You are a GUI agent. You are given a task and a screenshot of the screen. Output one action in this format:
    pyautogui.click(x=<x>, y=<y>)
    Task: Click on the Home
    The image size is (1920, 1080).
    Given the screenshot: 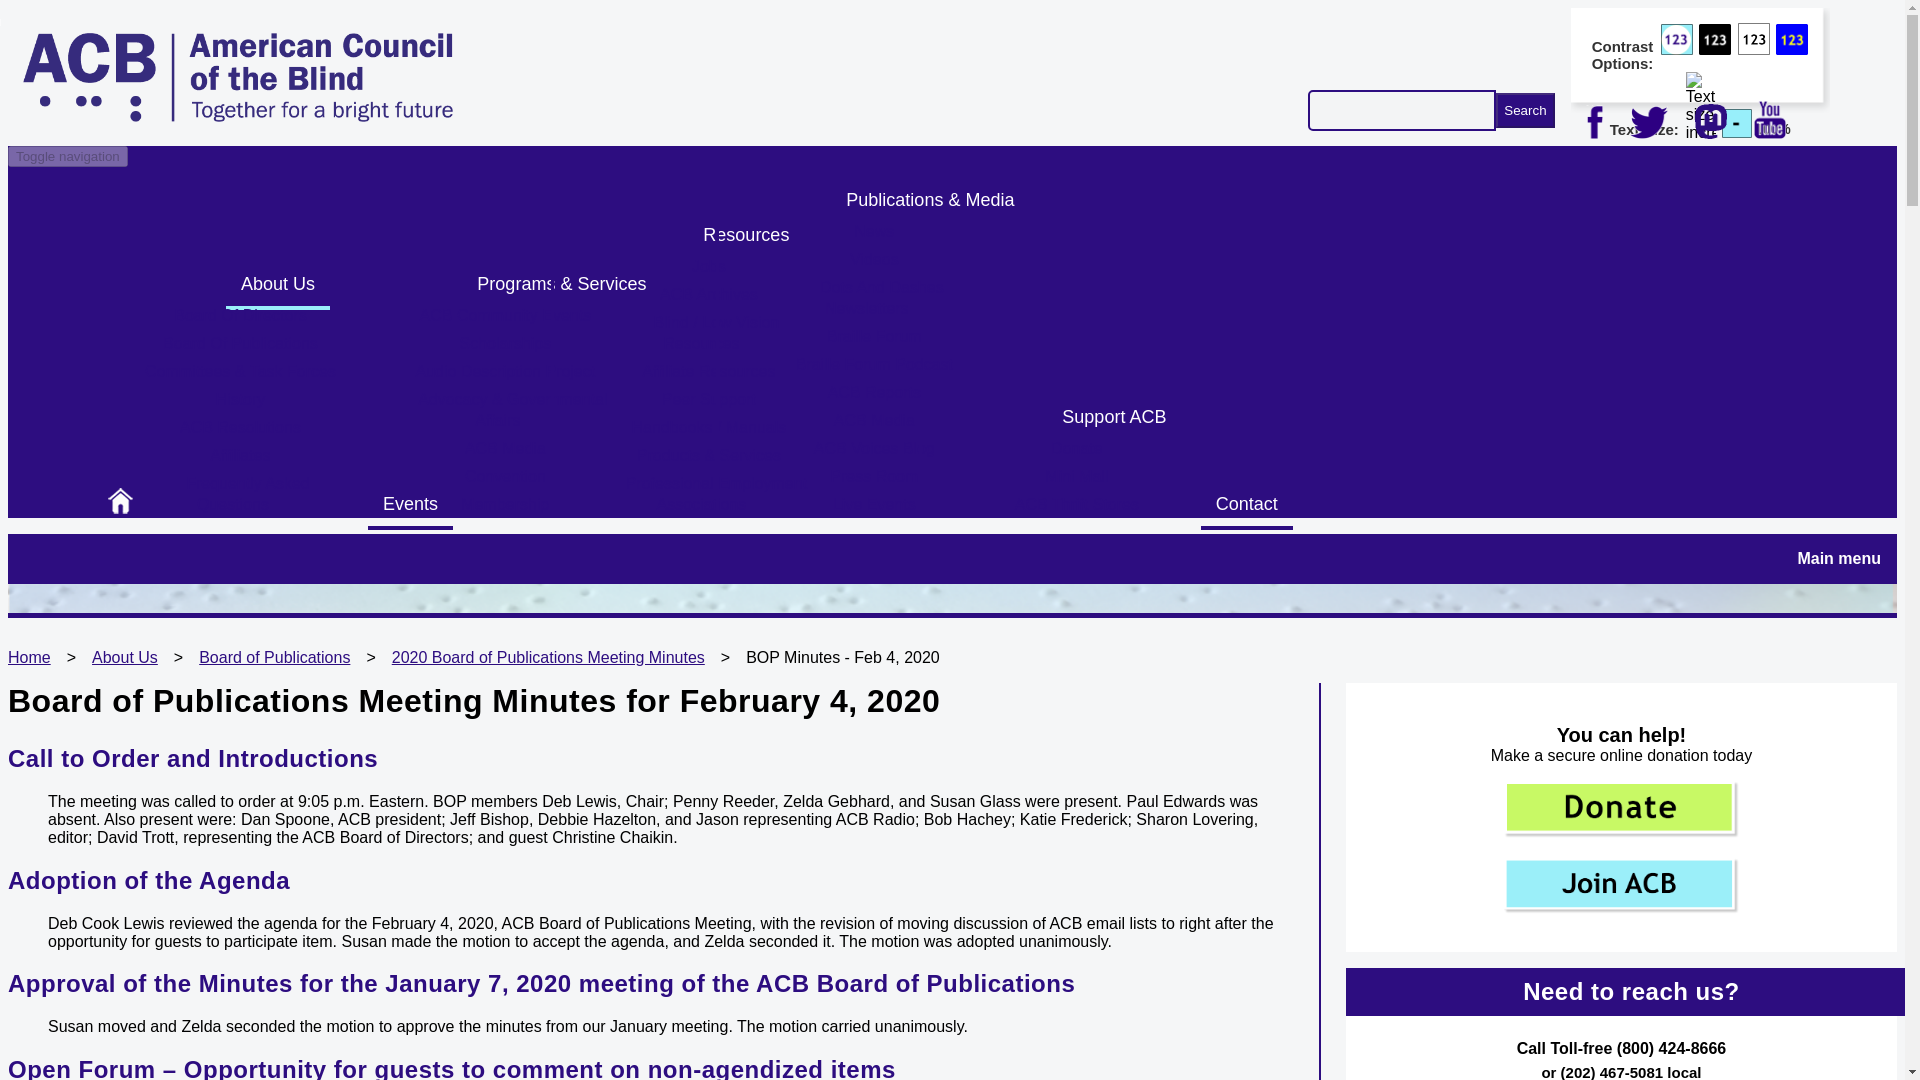 What is the action you would take?
    pyautogui.click(x=238, y=116)
    